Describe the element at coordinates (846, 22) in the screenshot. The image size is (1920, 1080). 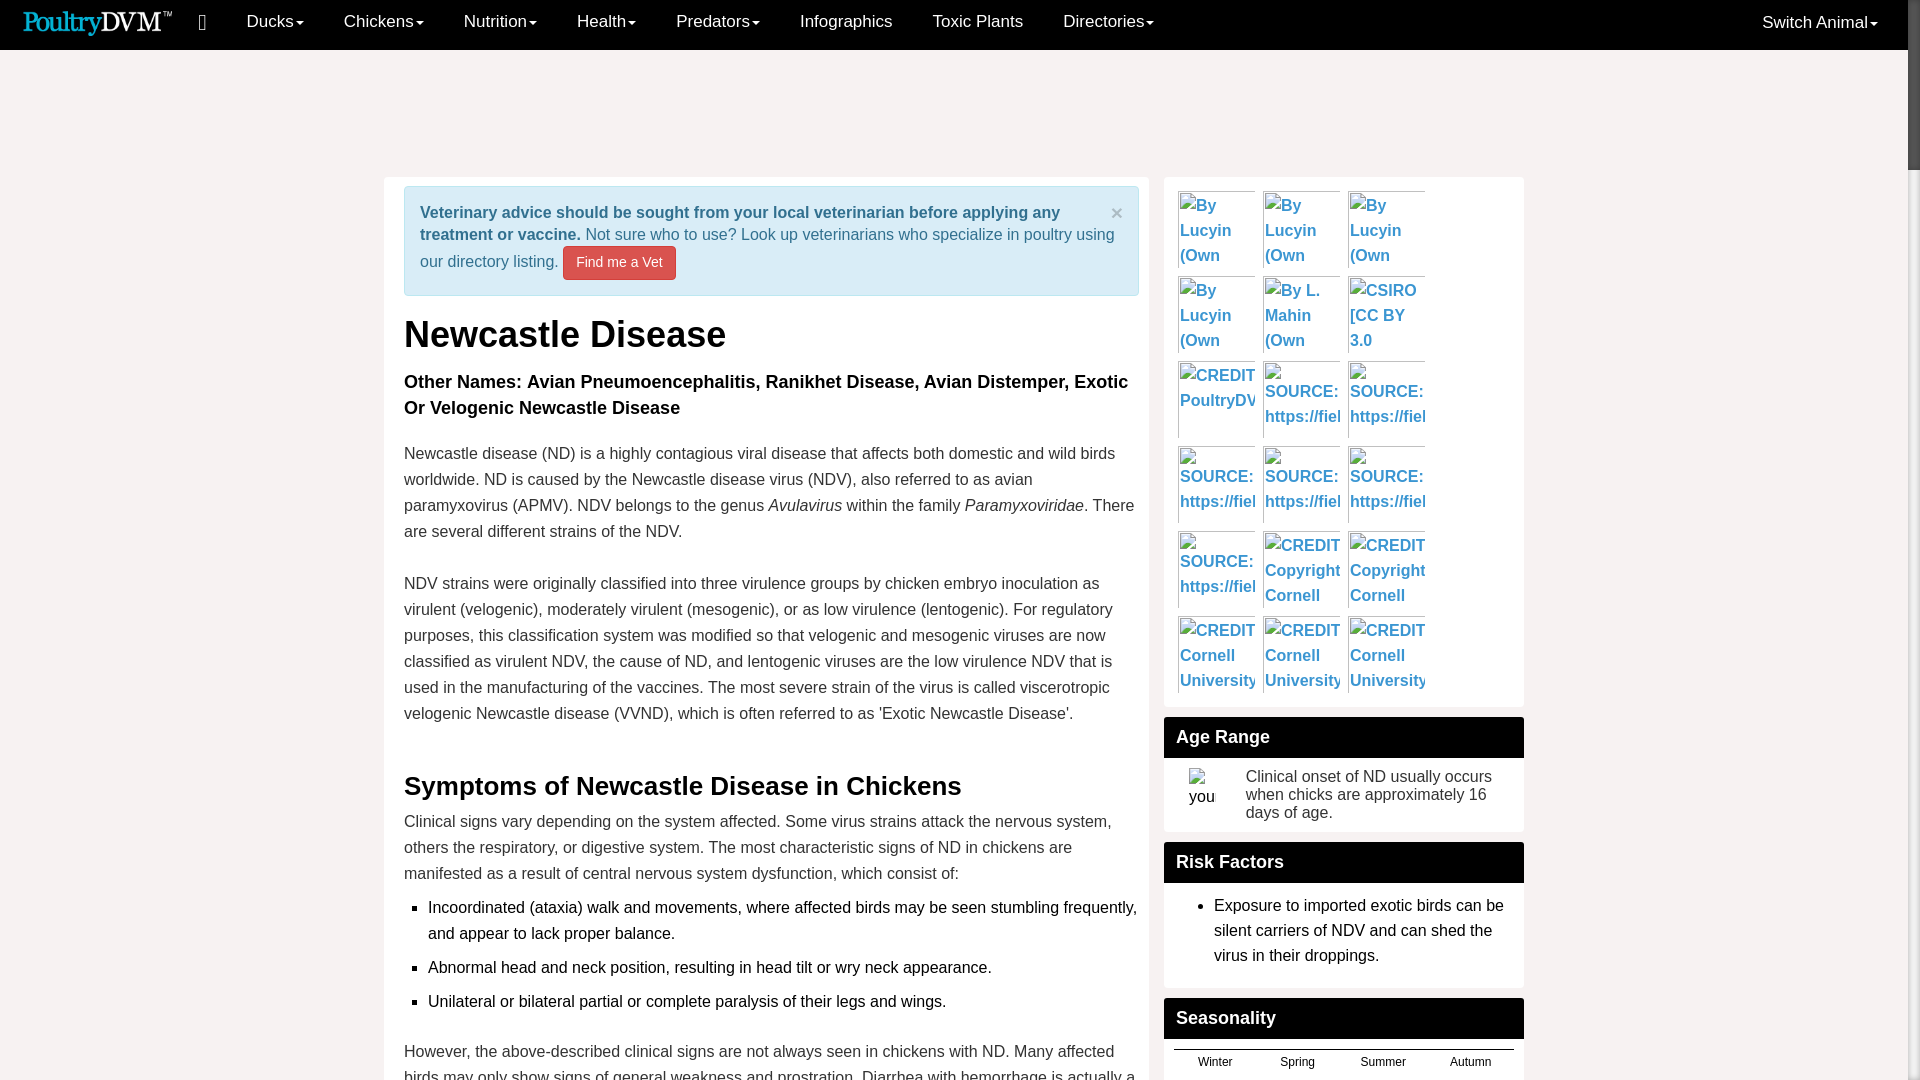
I see `Chicken and Duck Infographics` at that location.